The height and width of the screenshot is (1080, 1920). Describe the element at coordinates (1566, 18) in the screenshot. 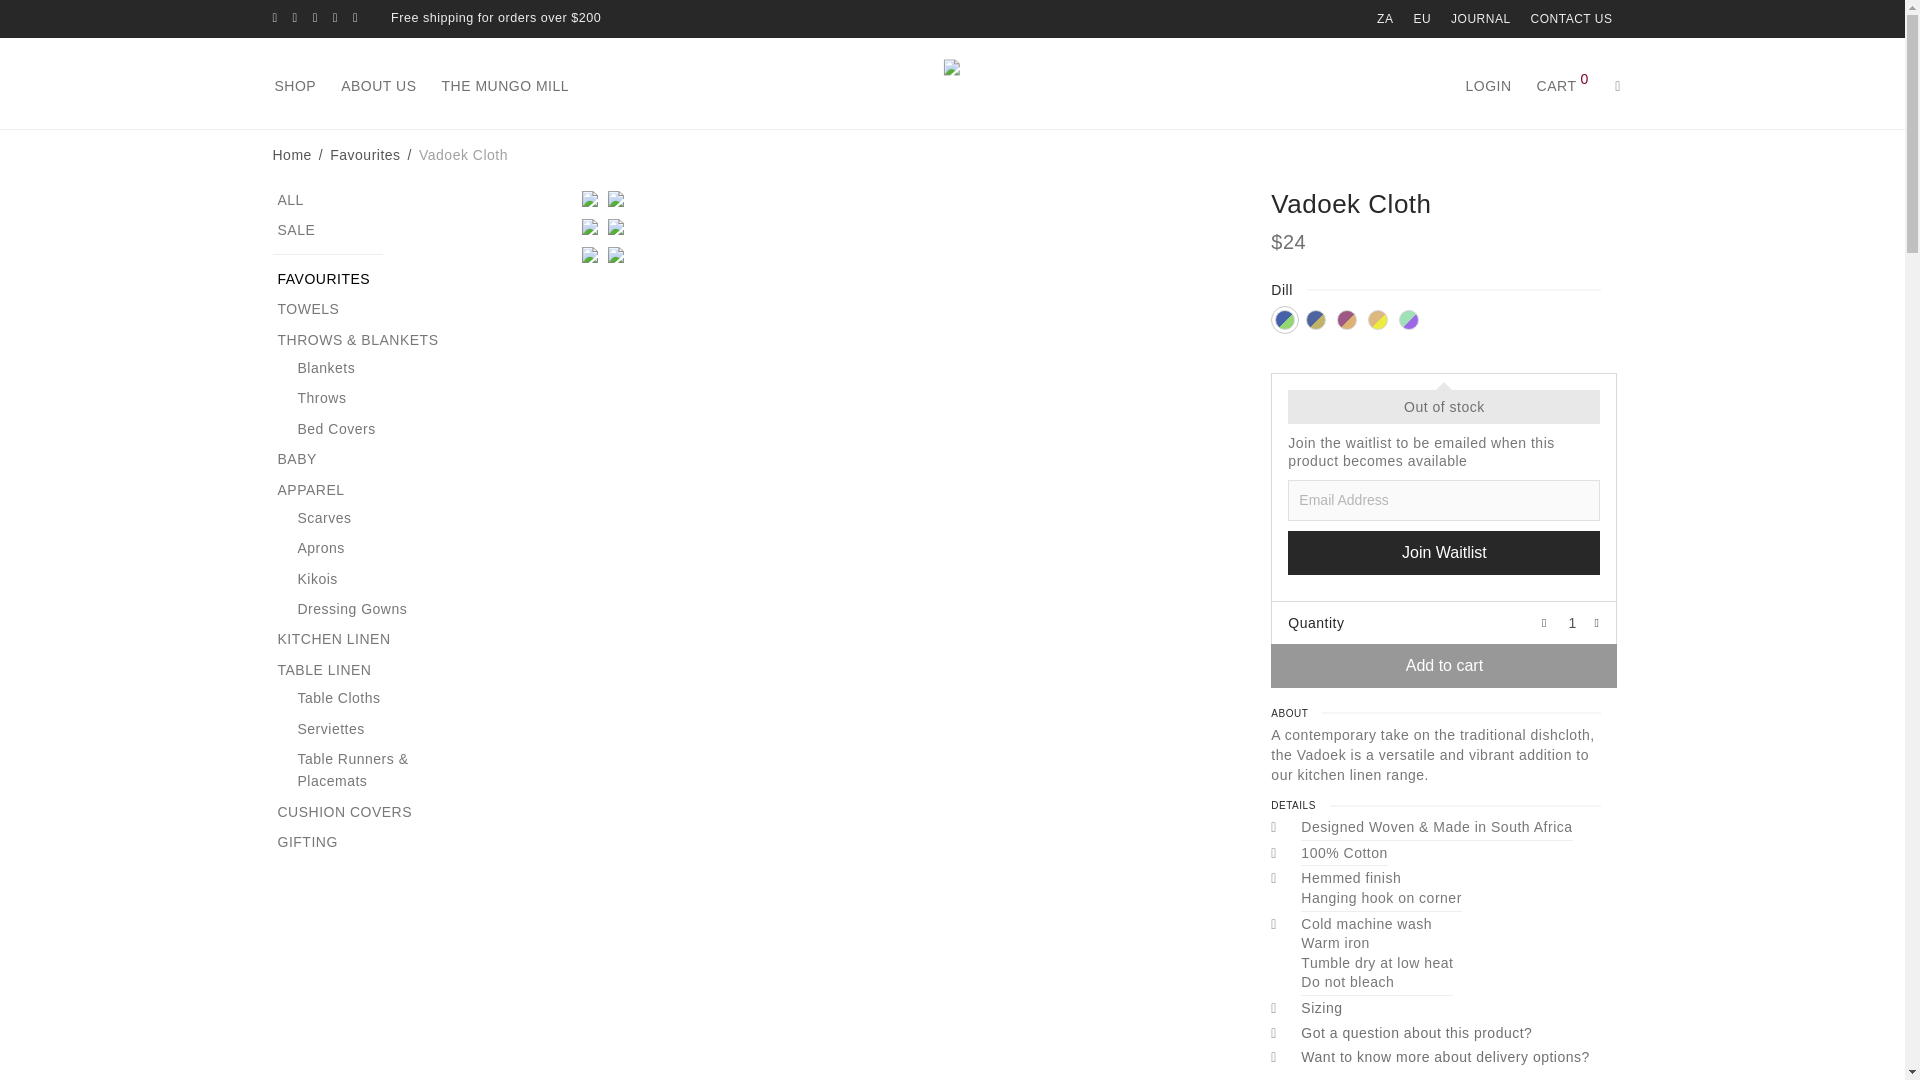

I see `Get in touch with Mungo` at that location.